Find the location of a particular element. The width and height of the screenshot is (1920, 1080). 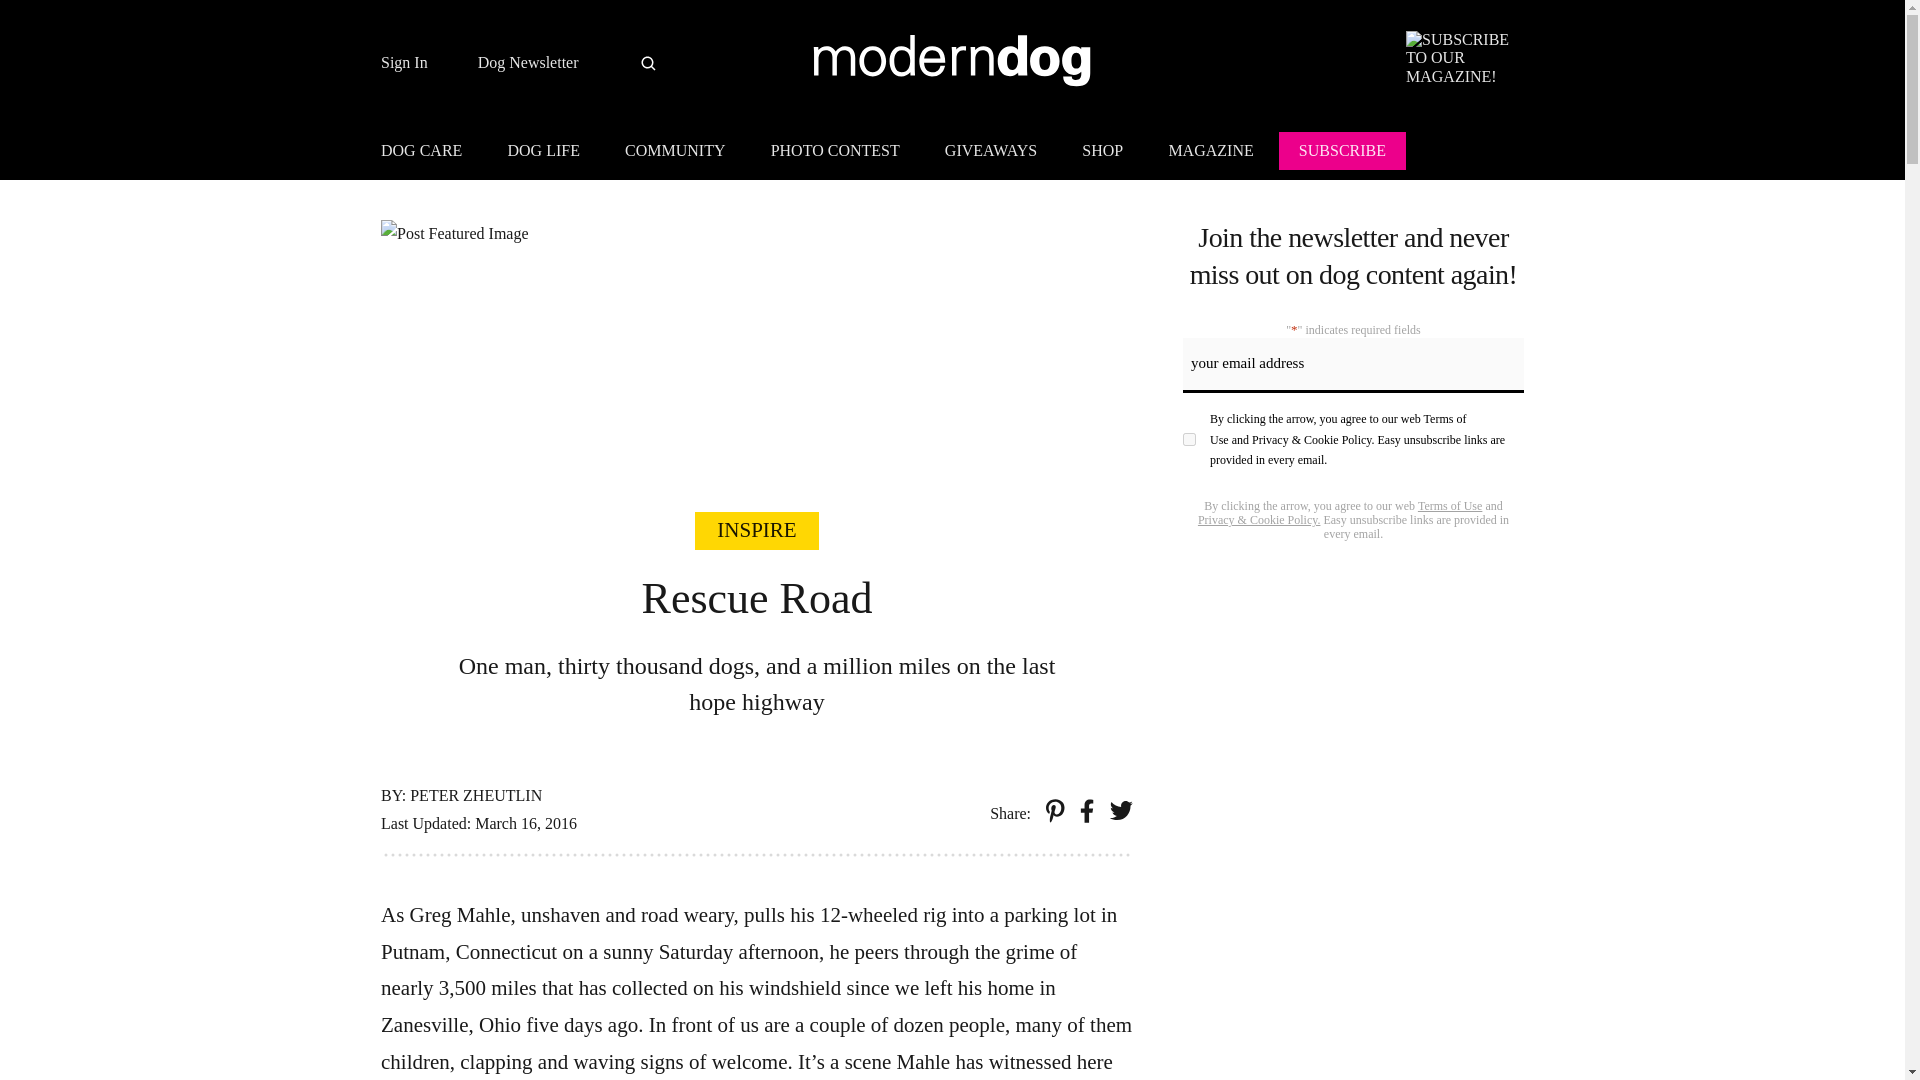

DOG LIFE is located at coordinates (543, 154).